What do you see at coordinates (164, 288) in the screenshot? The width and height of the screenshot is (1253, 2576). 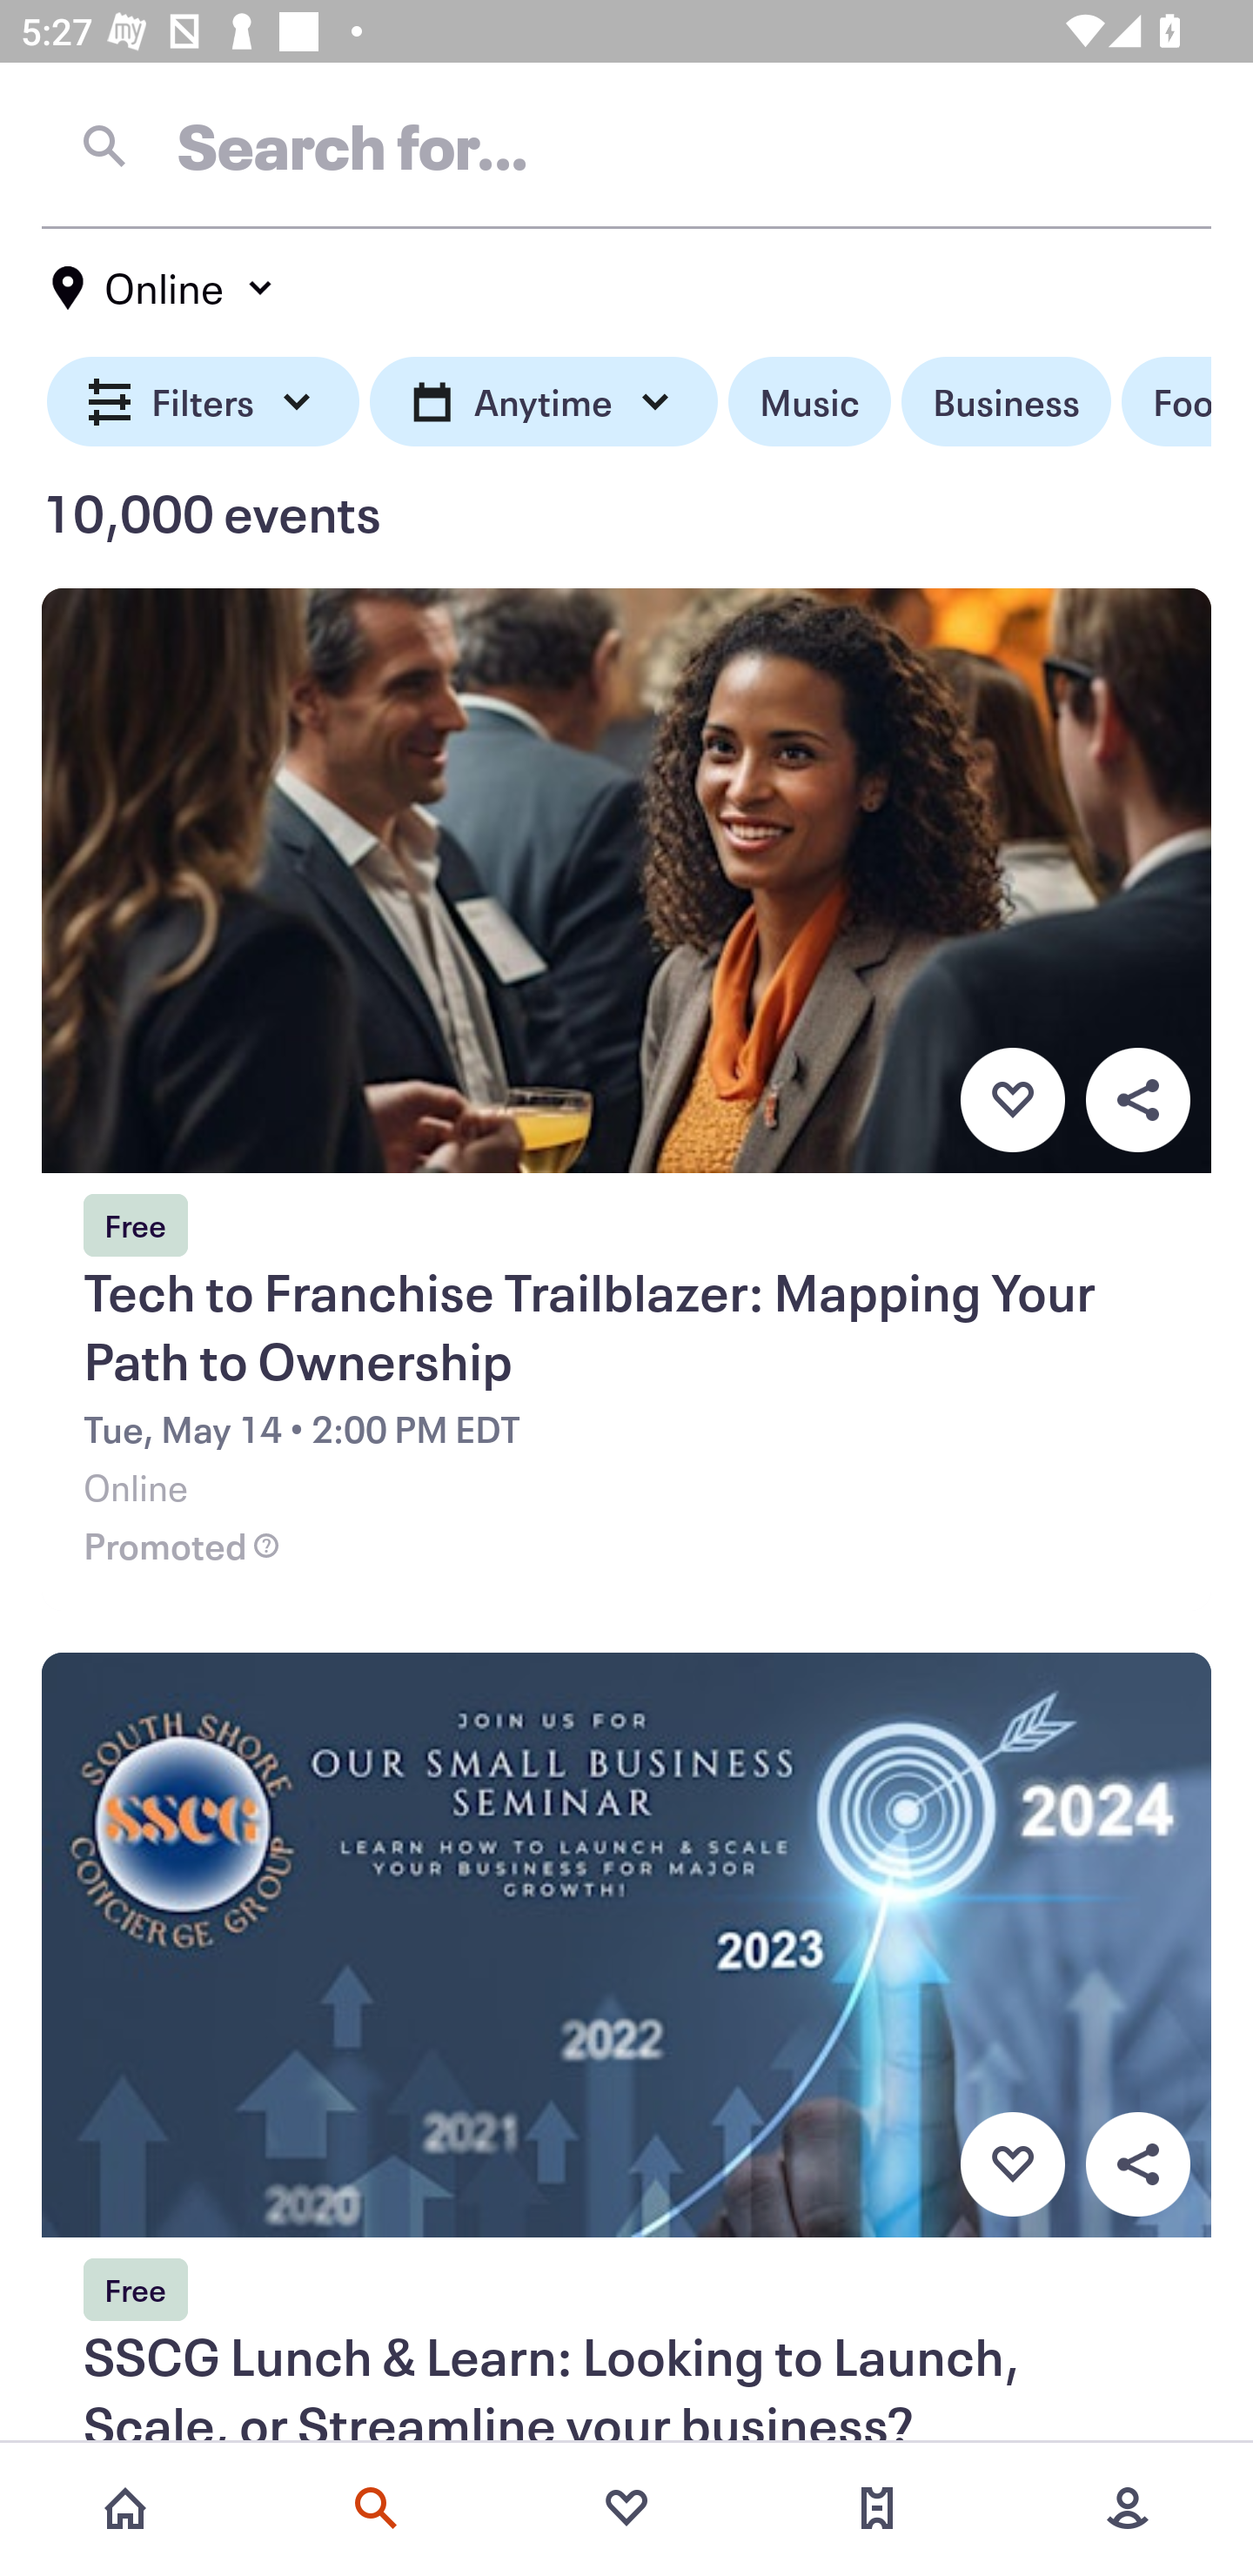 I see `Online` at bounding box center [164, 288].